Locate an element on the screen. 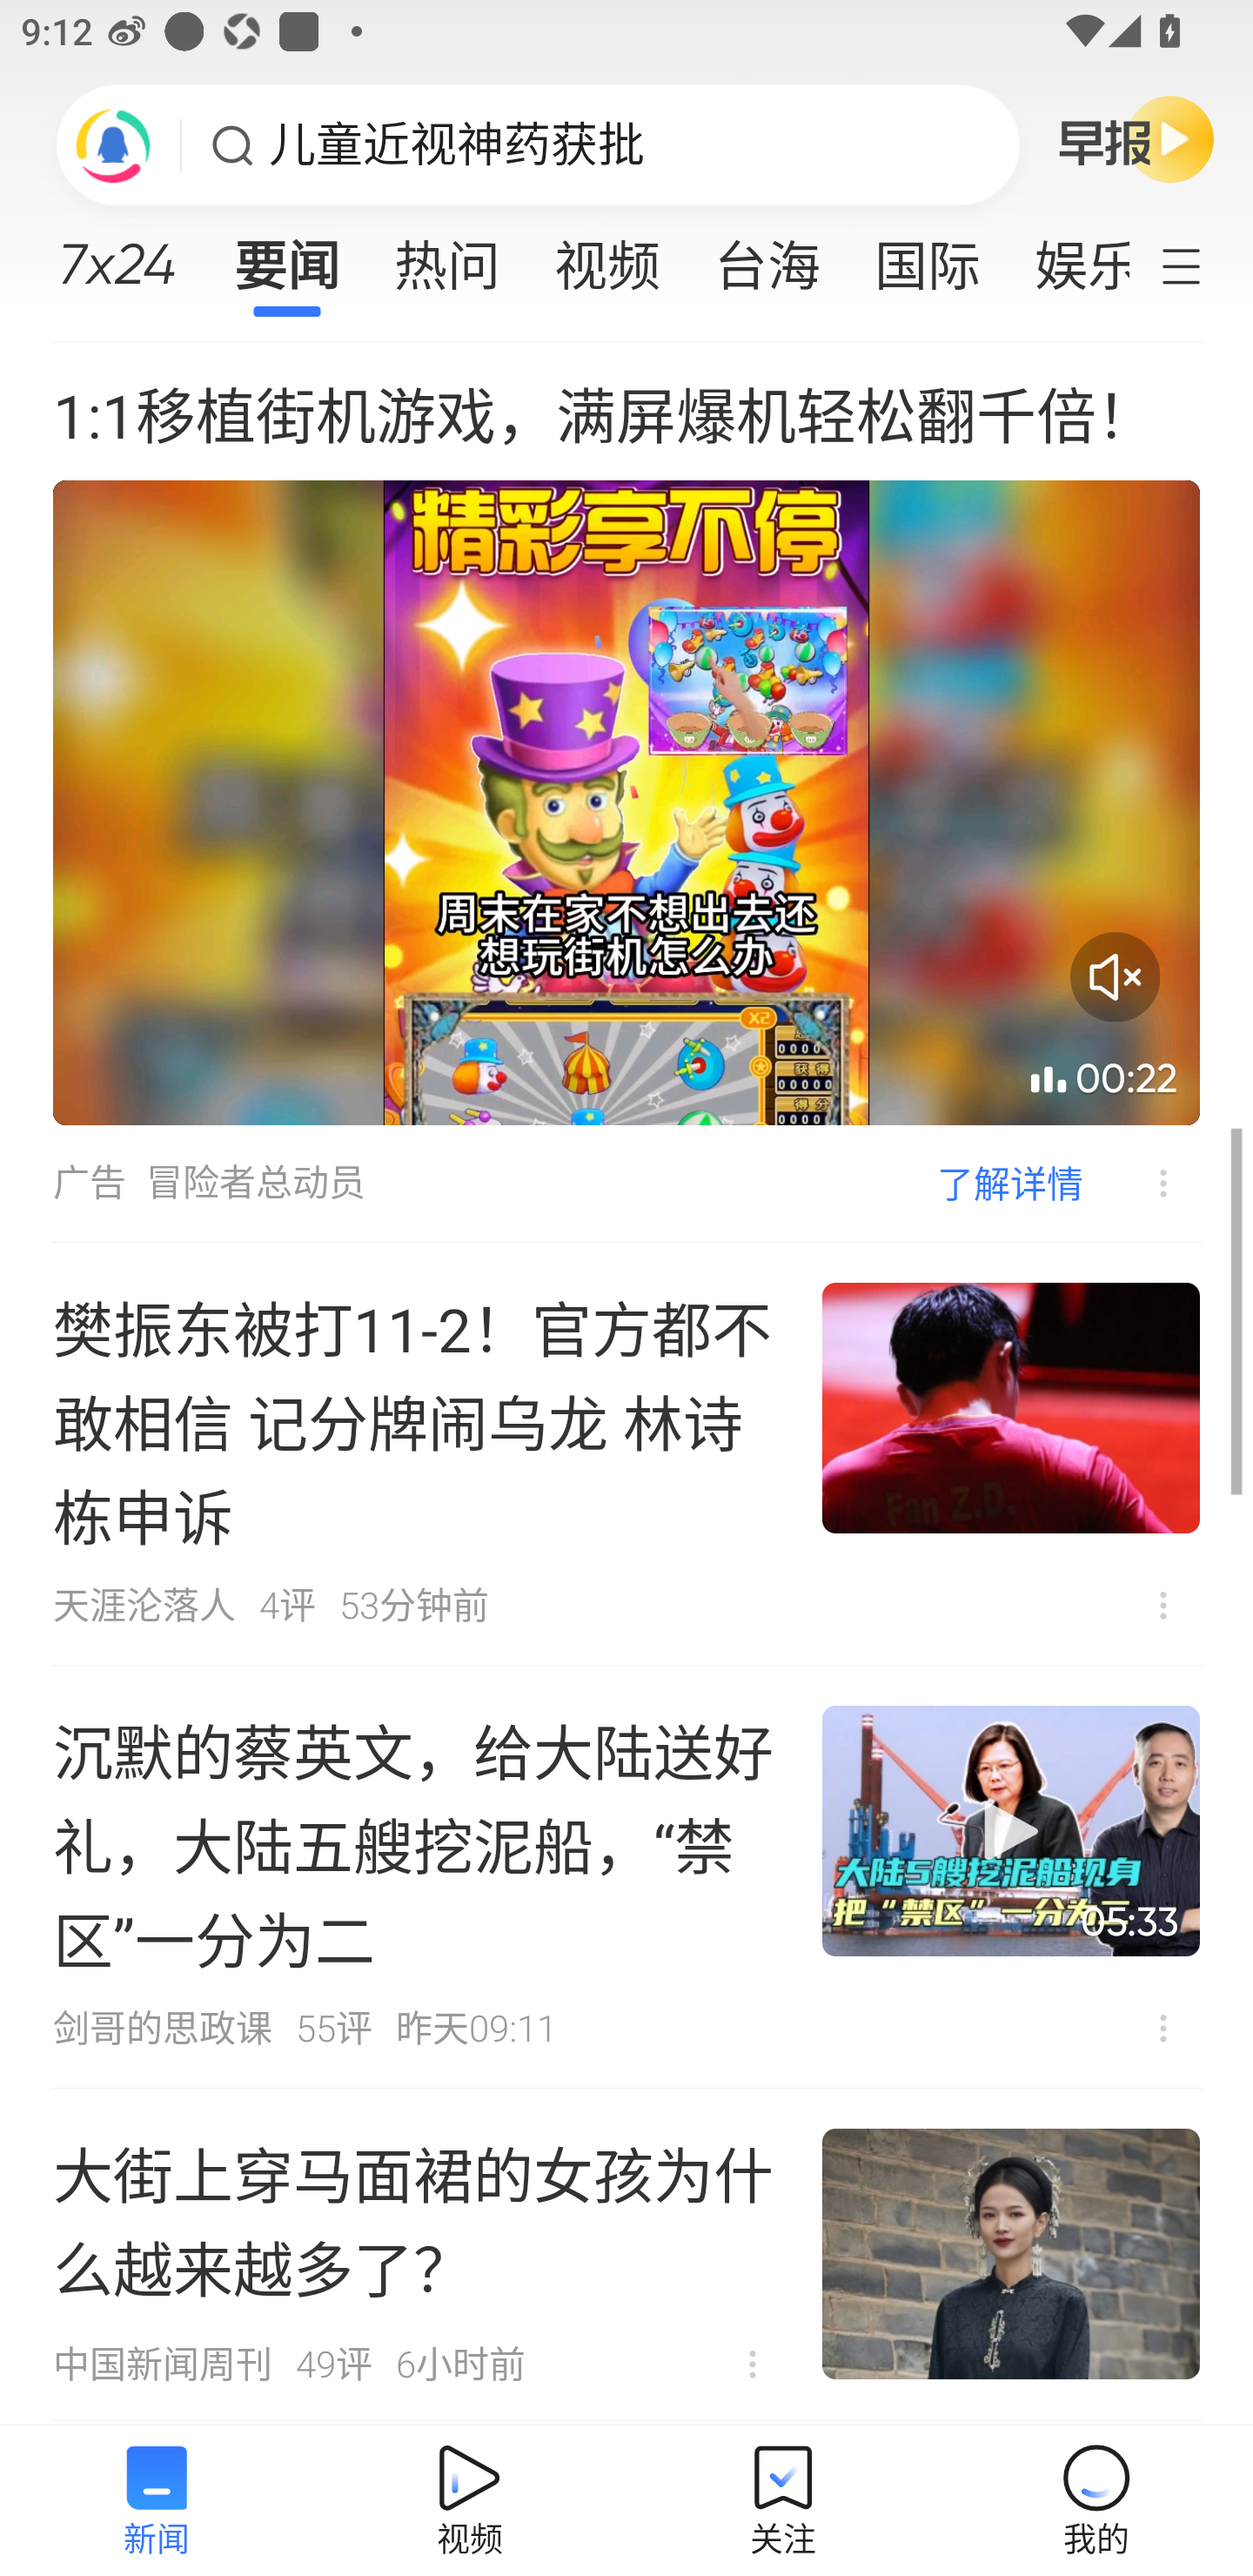 This screenshot has width=1253, height=2576. 台海 is located at coordinates (767, 256).